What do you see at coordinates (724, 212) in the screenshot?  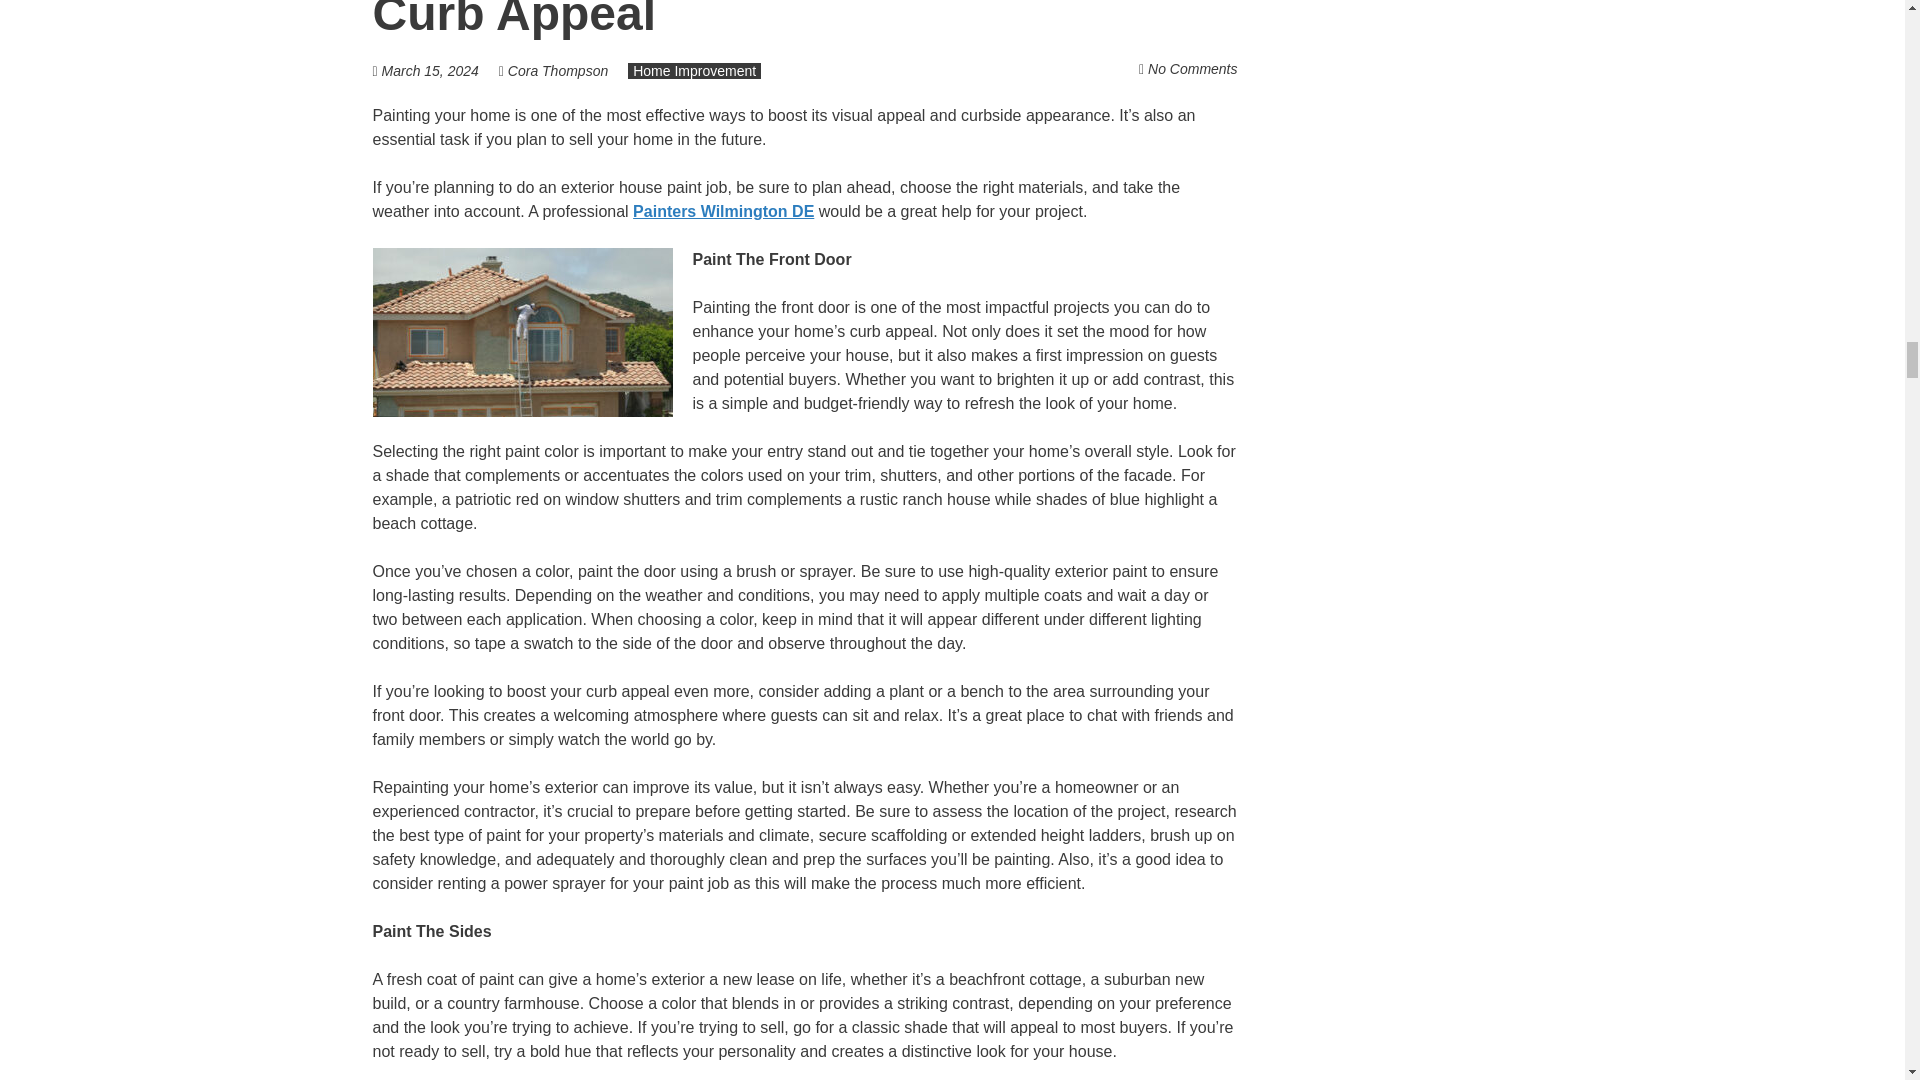 I see `Painters Wilmington DE` at bounding box center [724, 212].